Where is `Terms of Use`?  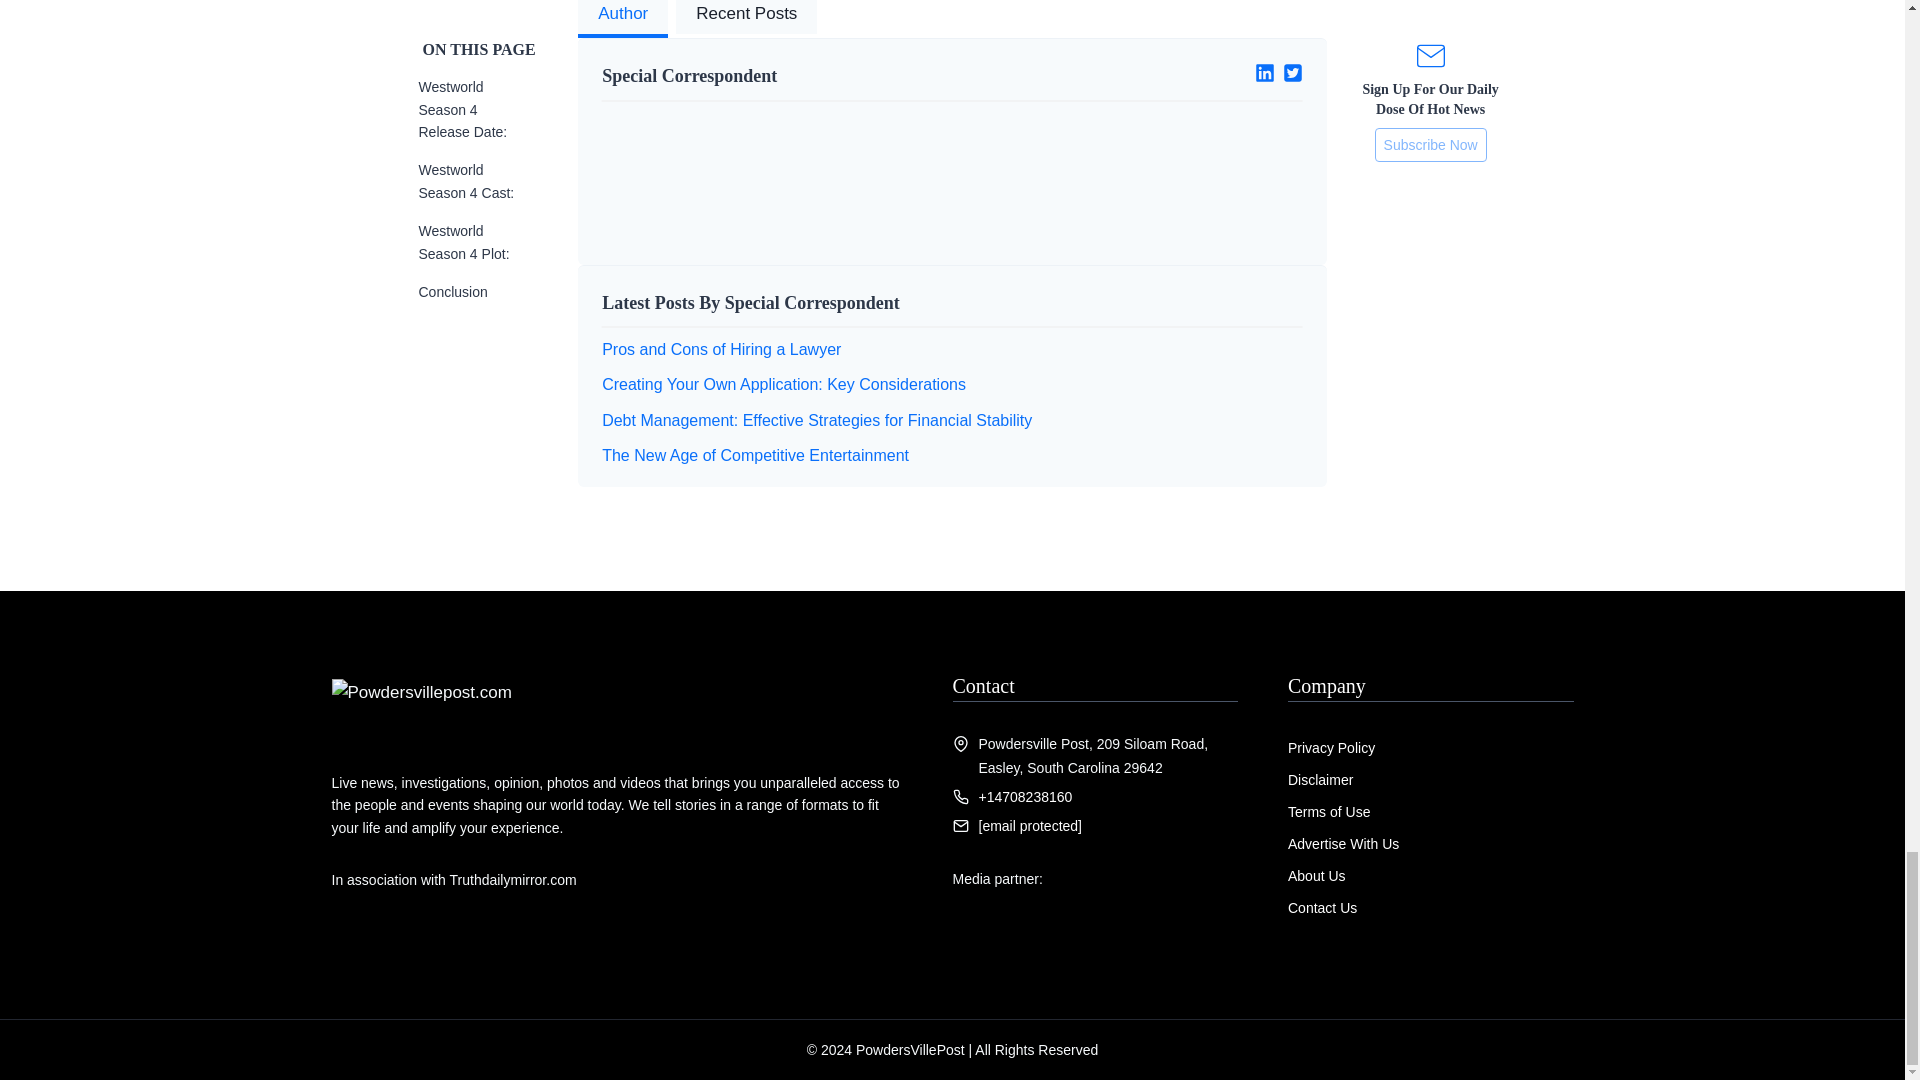
Terms of Use is located at coordinates (1329, 811).